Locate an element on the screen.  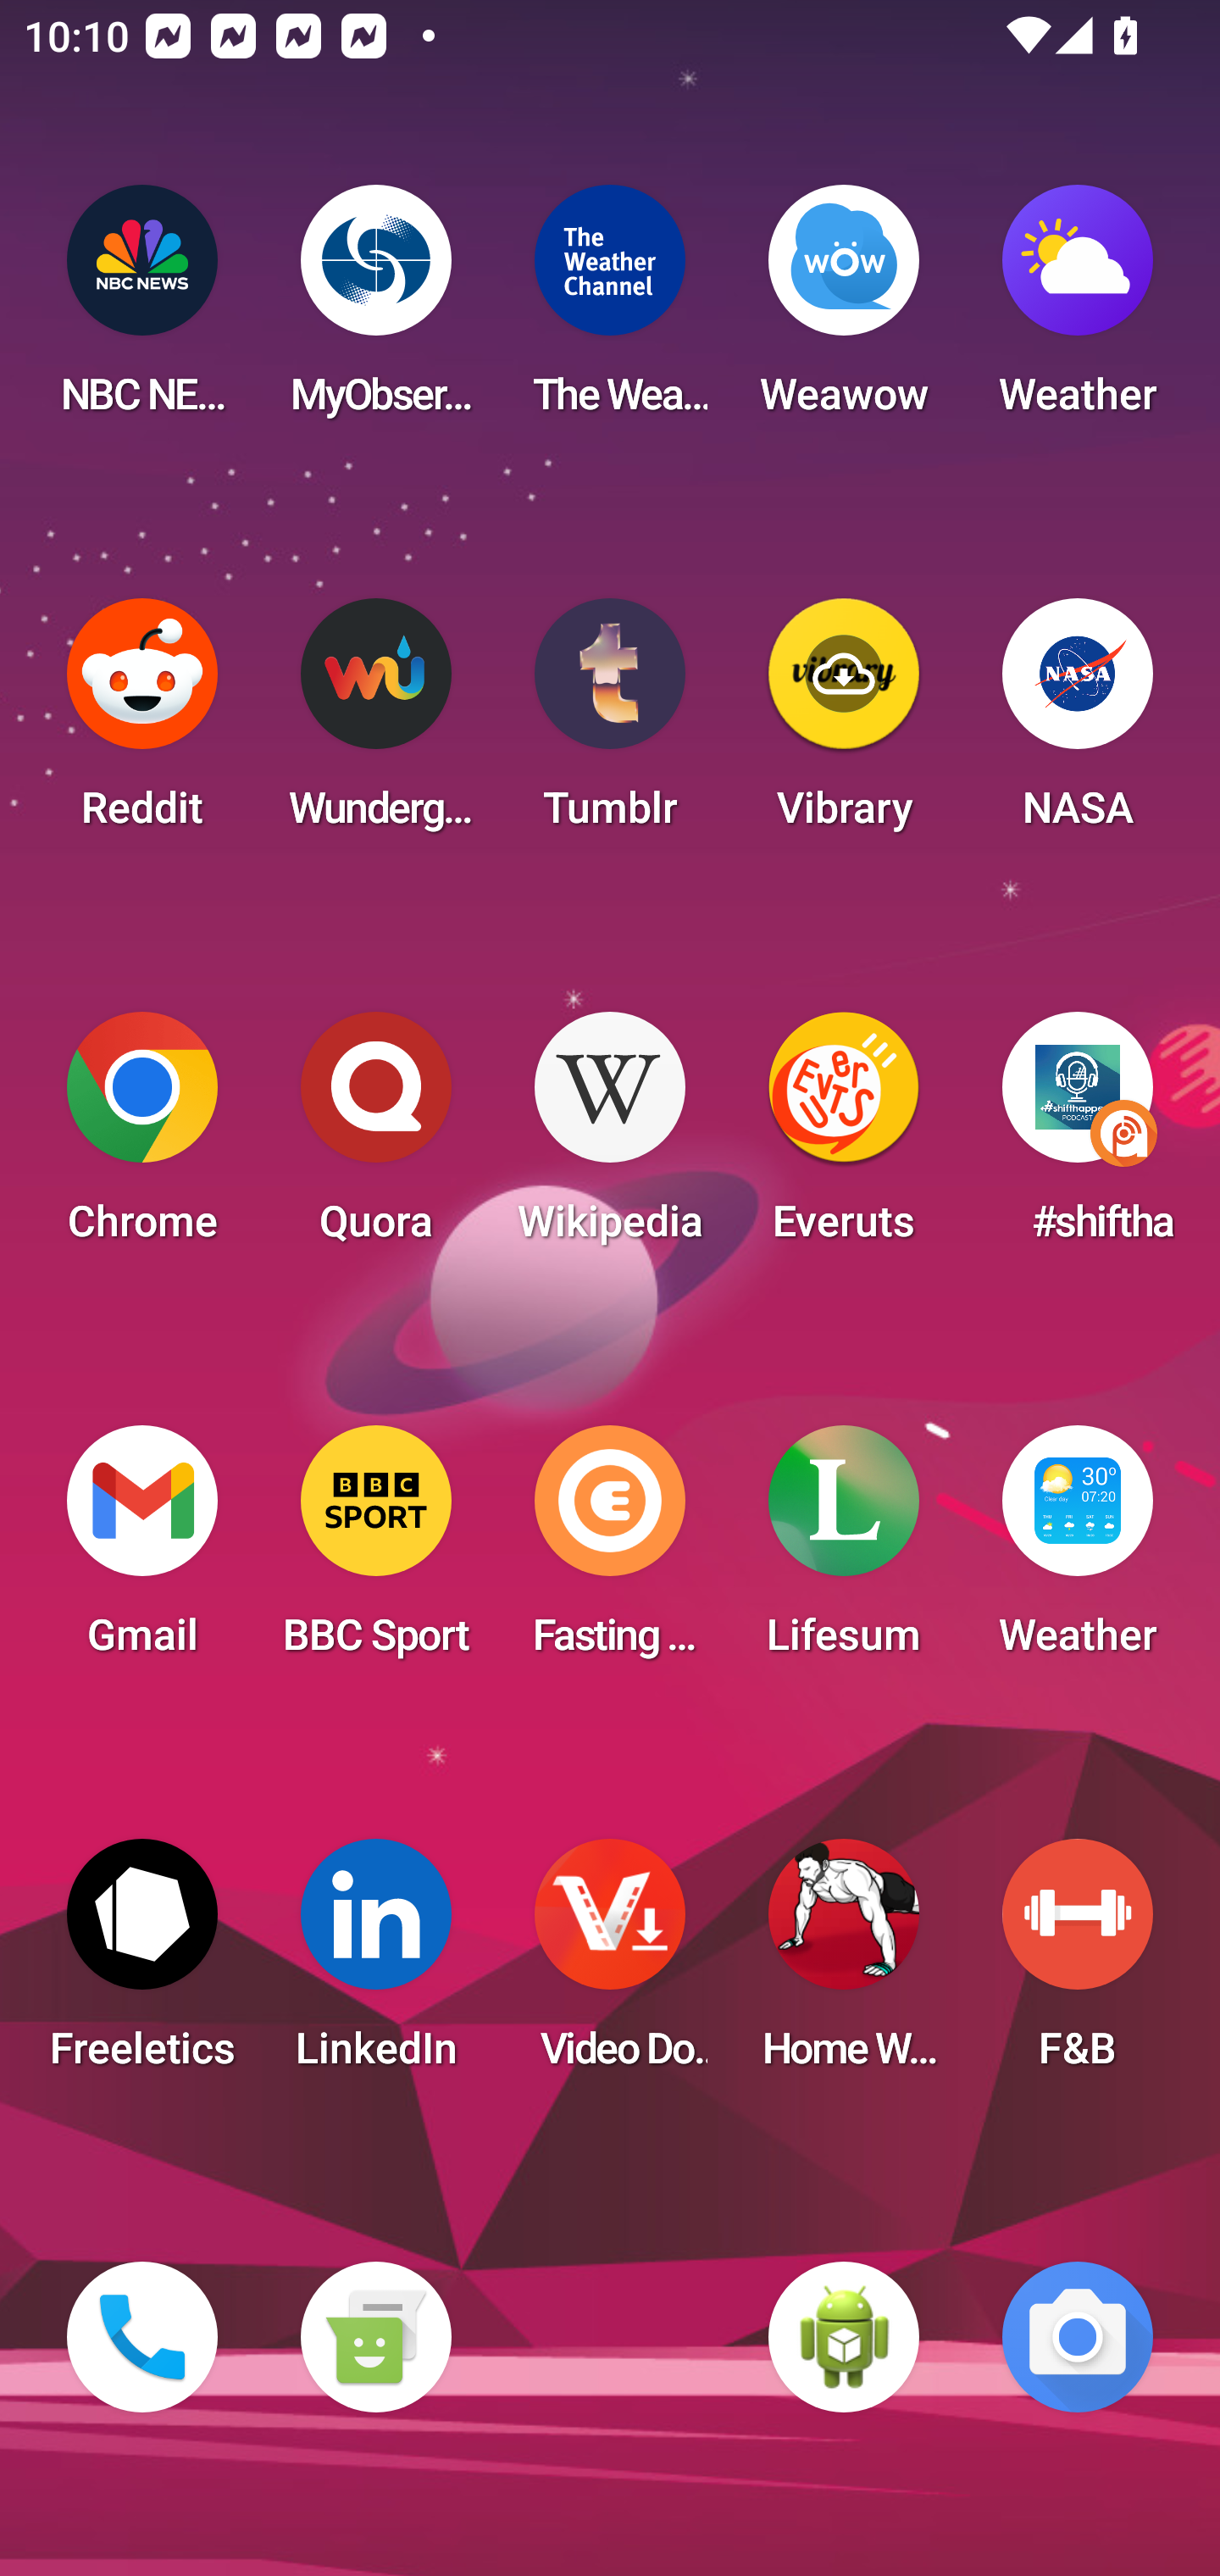
Home Workout is located at coordinates (844, 1964).